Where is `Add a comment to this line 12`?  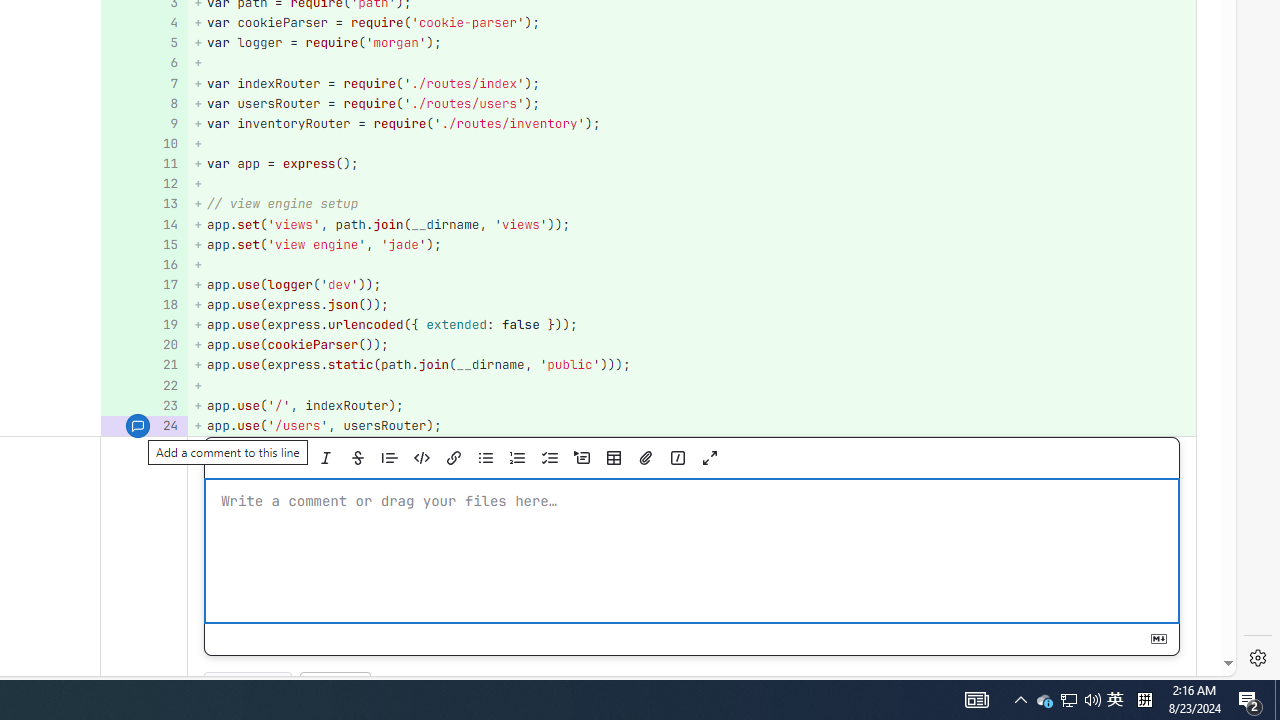
Add a comment to this line 12 is located at coordinates (144, 184).